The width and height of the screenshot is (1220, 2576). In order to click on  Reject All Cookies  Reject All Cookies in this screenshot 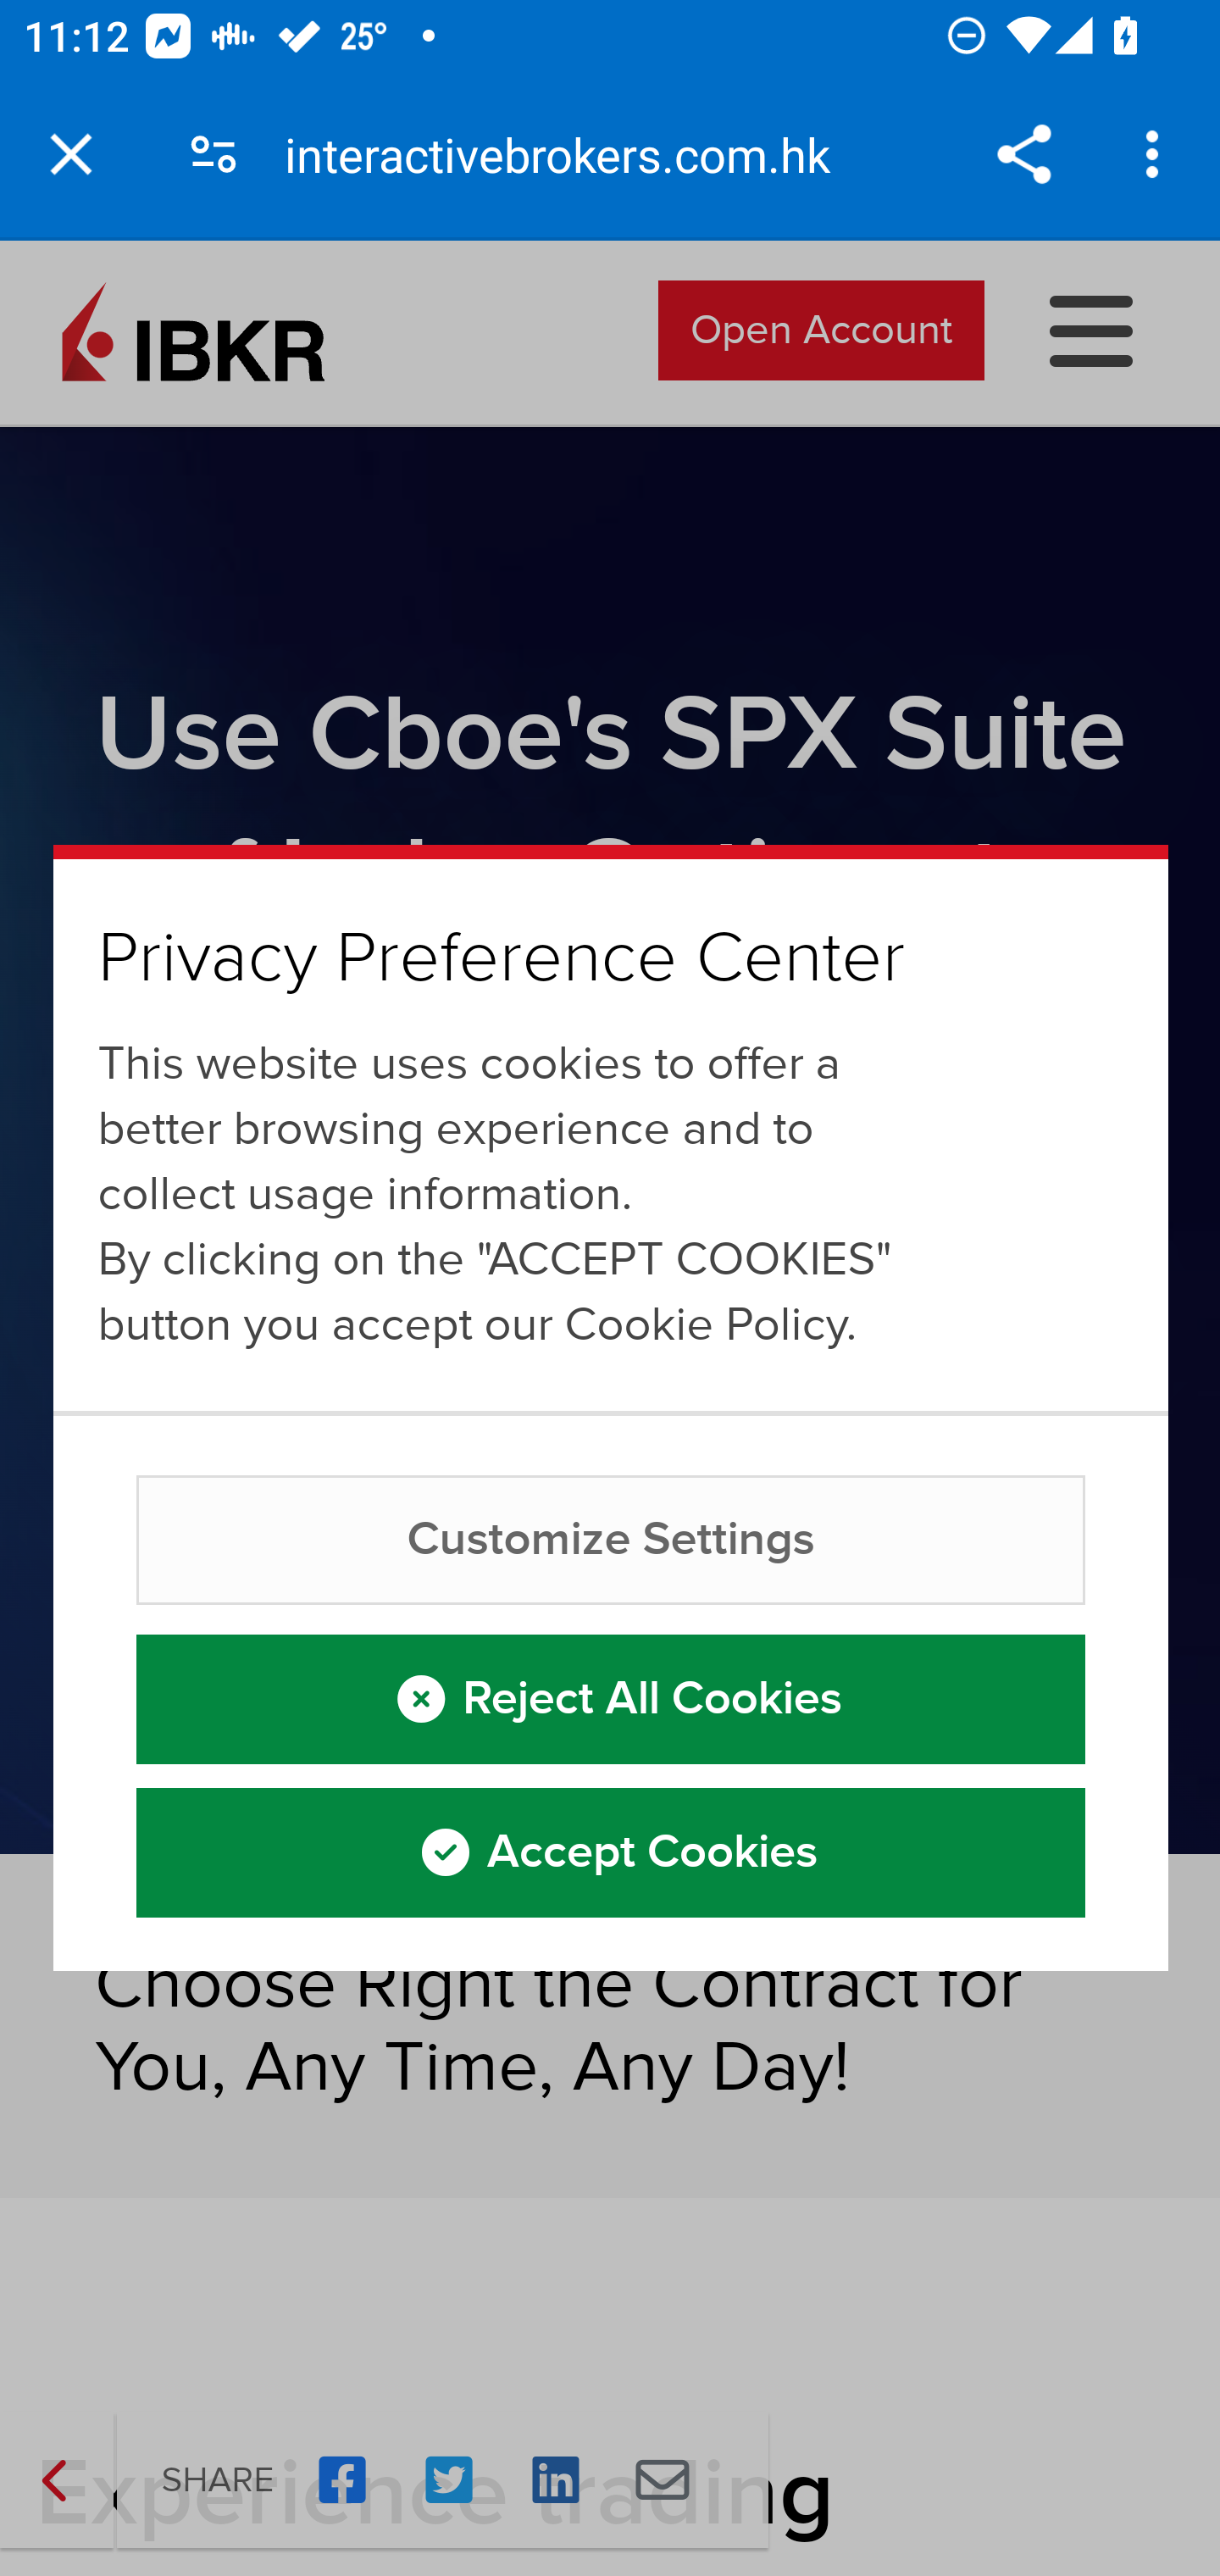, I will do `click(612, 1697)`.